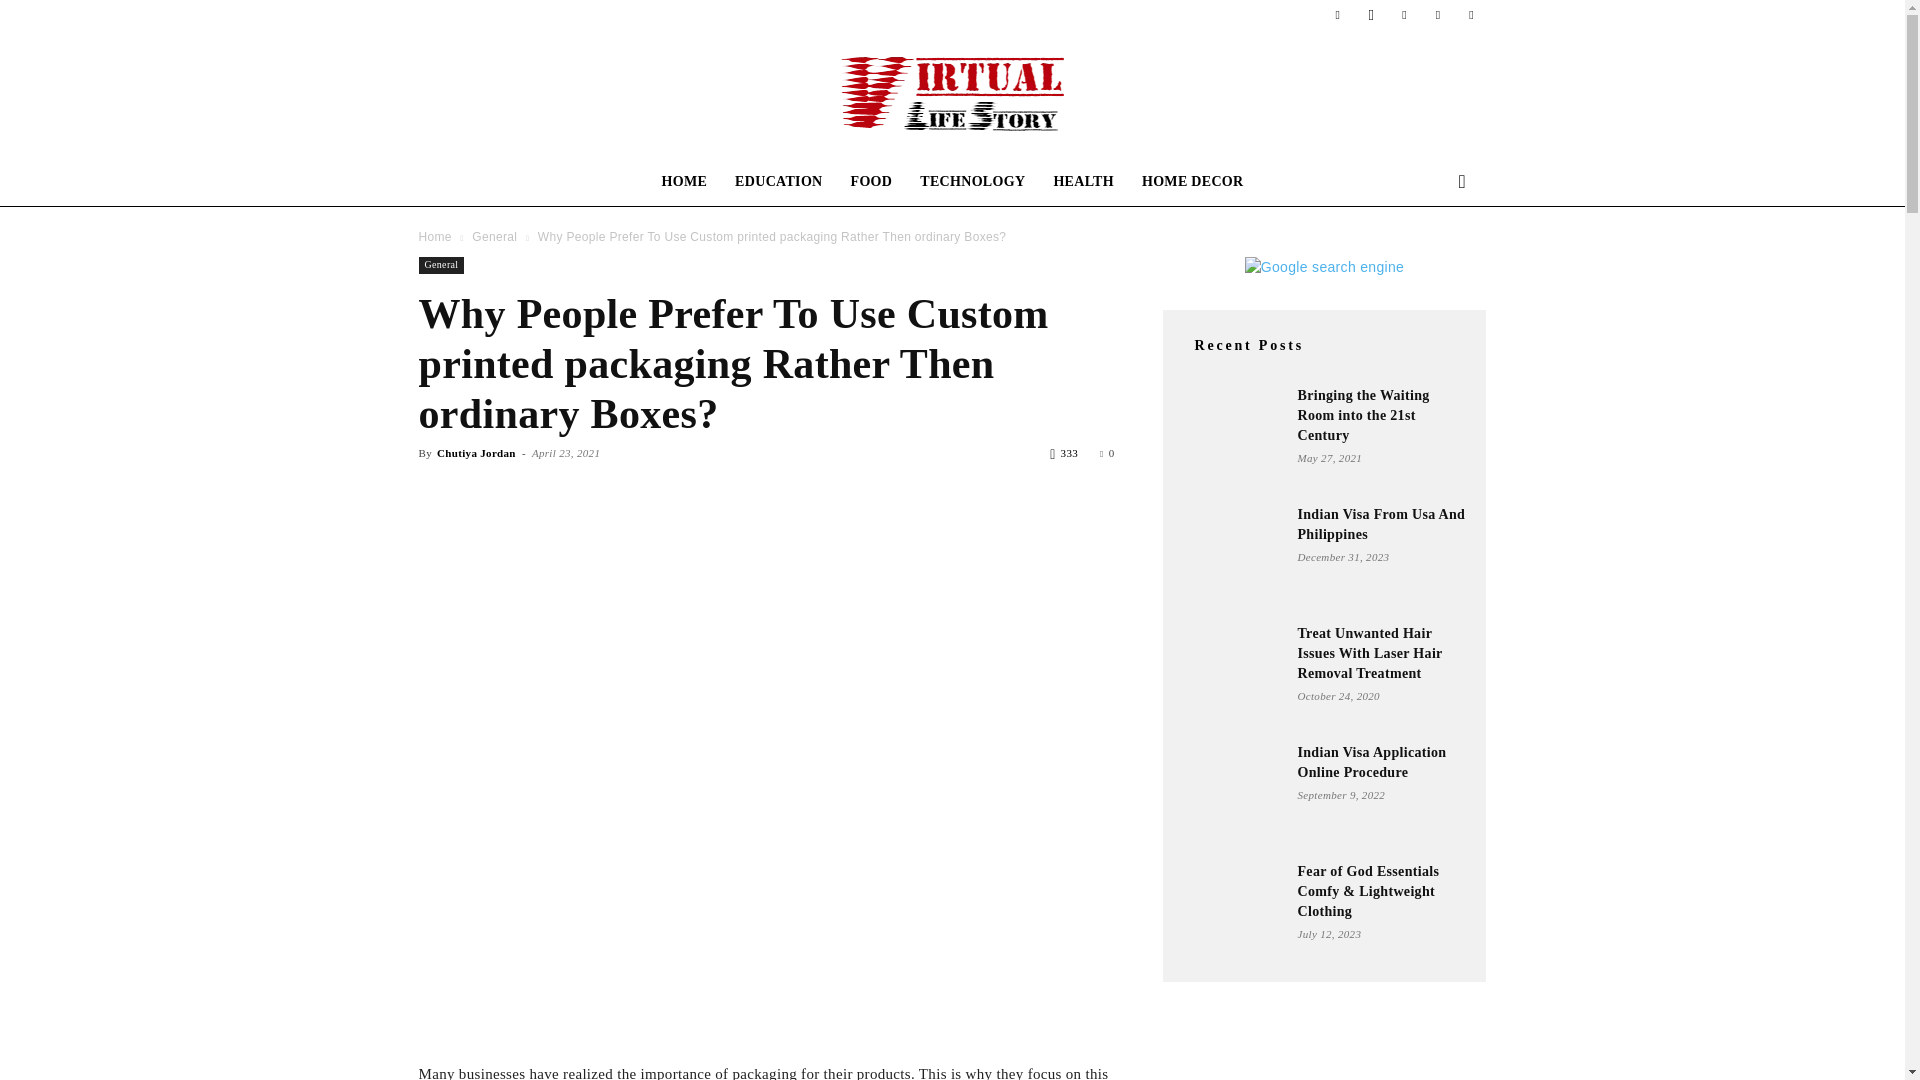 The image size is (1920, 1080). I want to click on Youtube, so click(1470, 14).